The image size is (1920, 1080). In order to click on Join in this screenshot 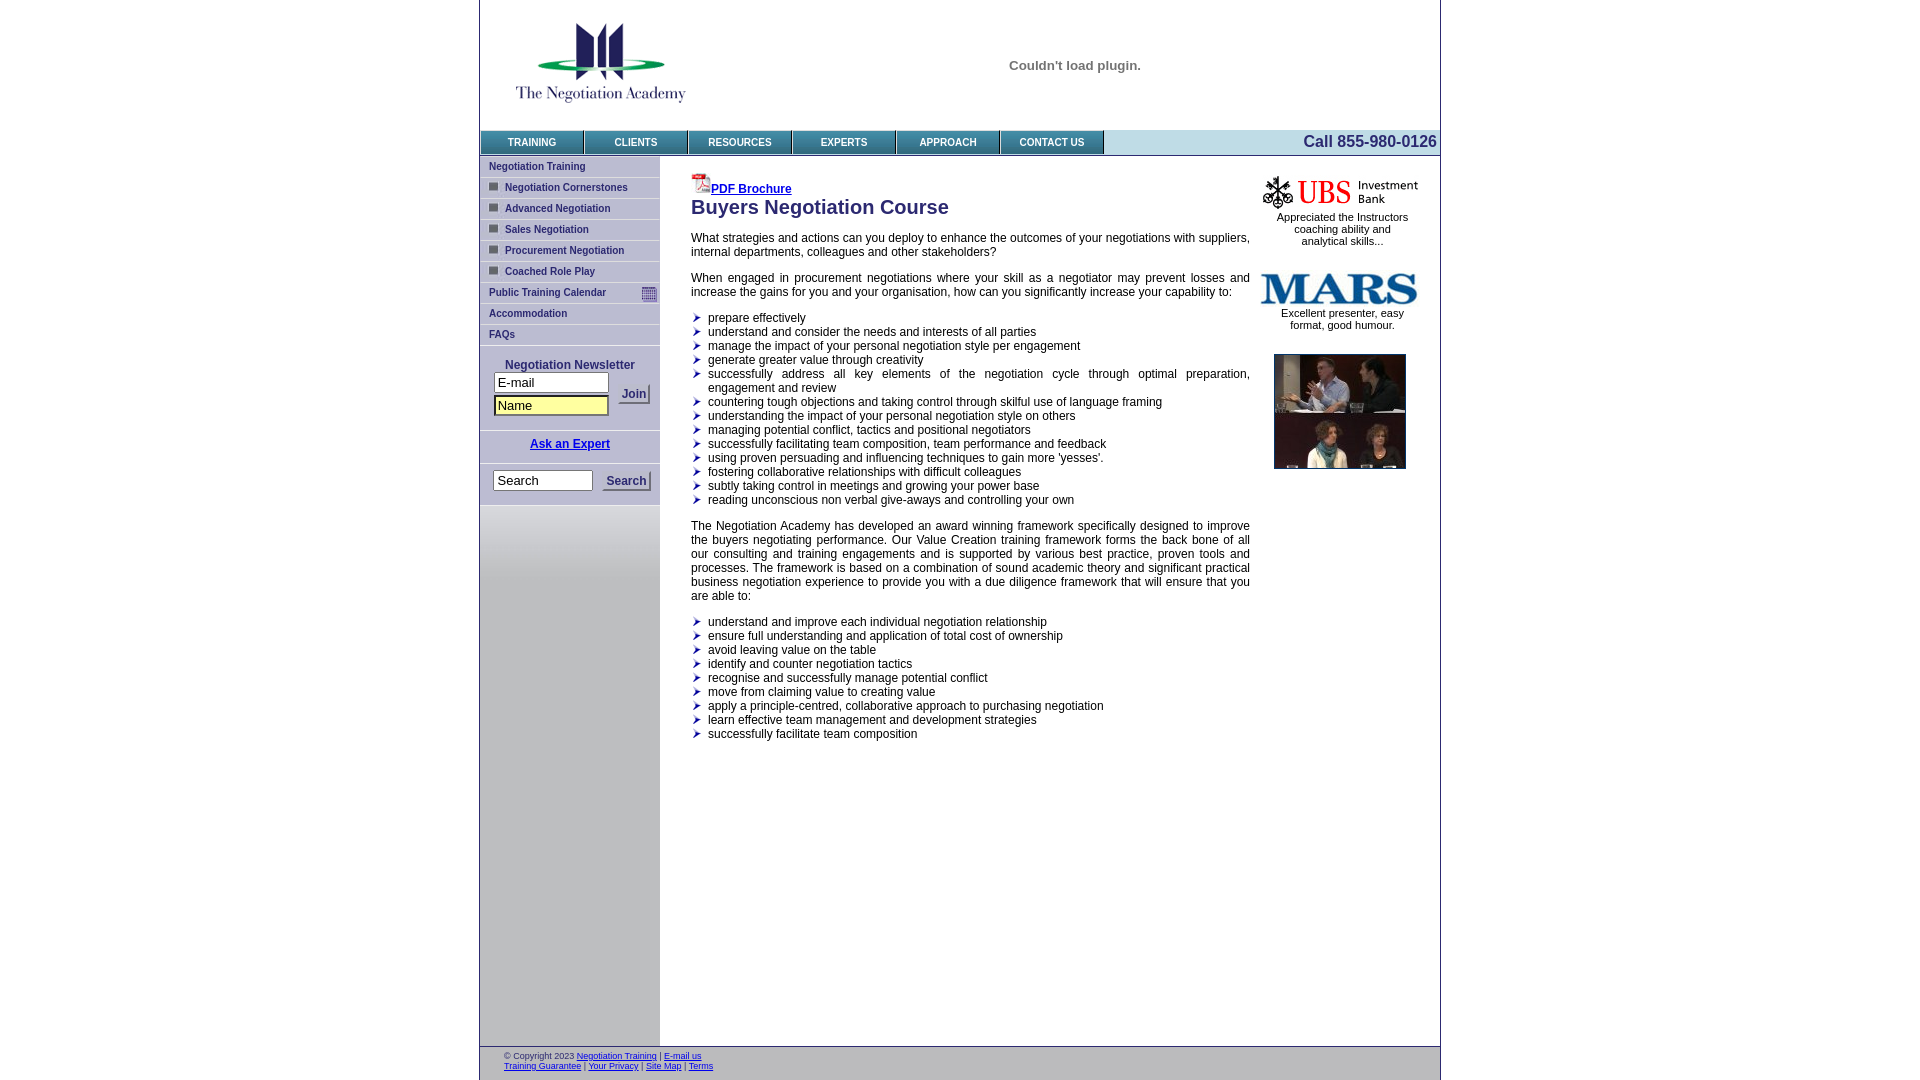, I will do `click(634, 394)`.